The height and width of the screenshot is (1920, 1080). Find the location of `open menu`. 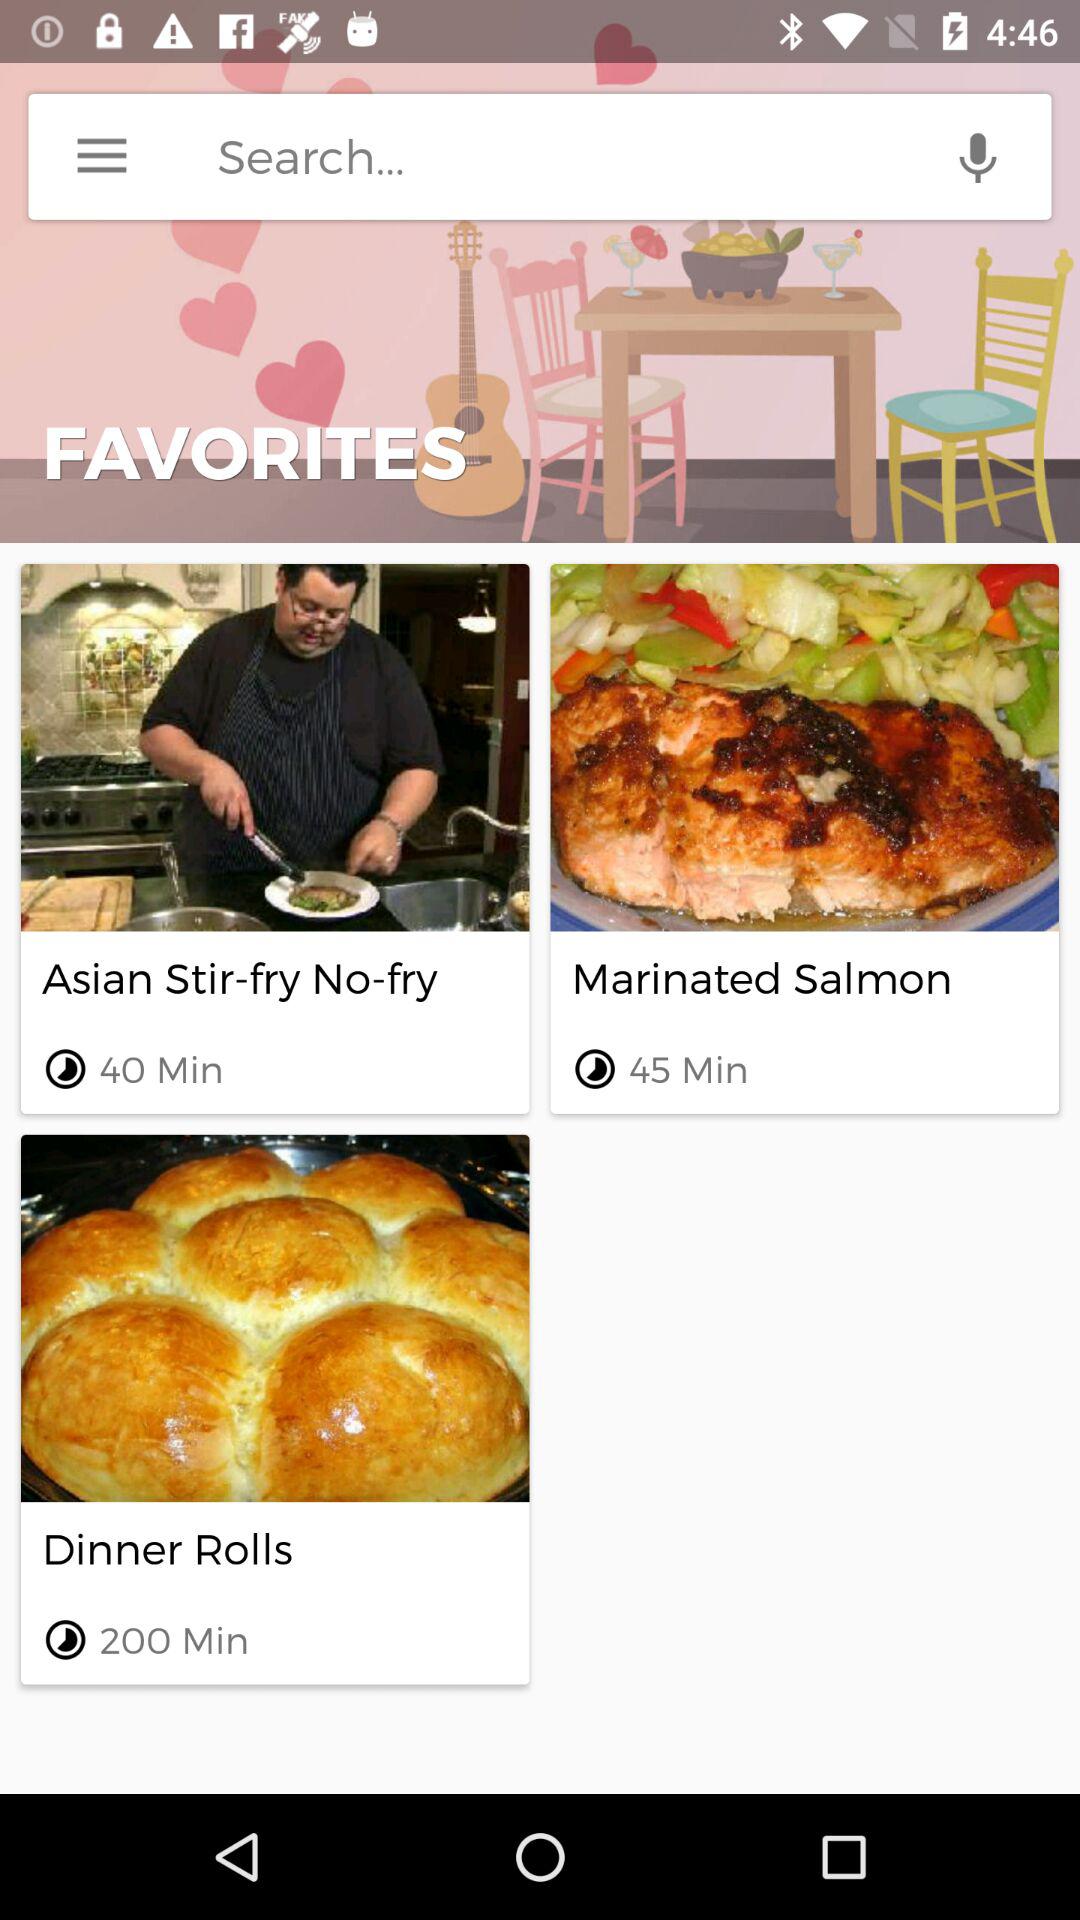

open menu is located at coordinates (102, 156).